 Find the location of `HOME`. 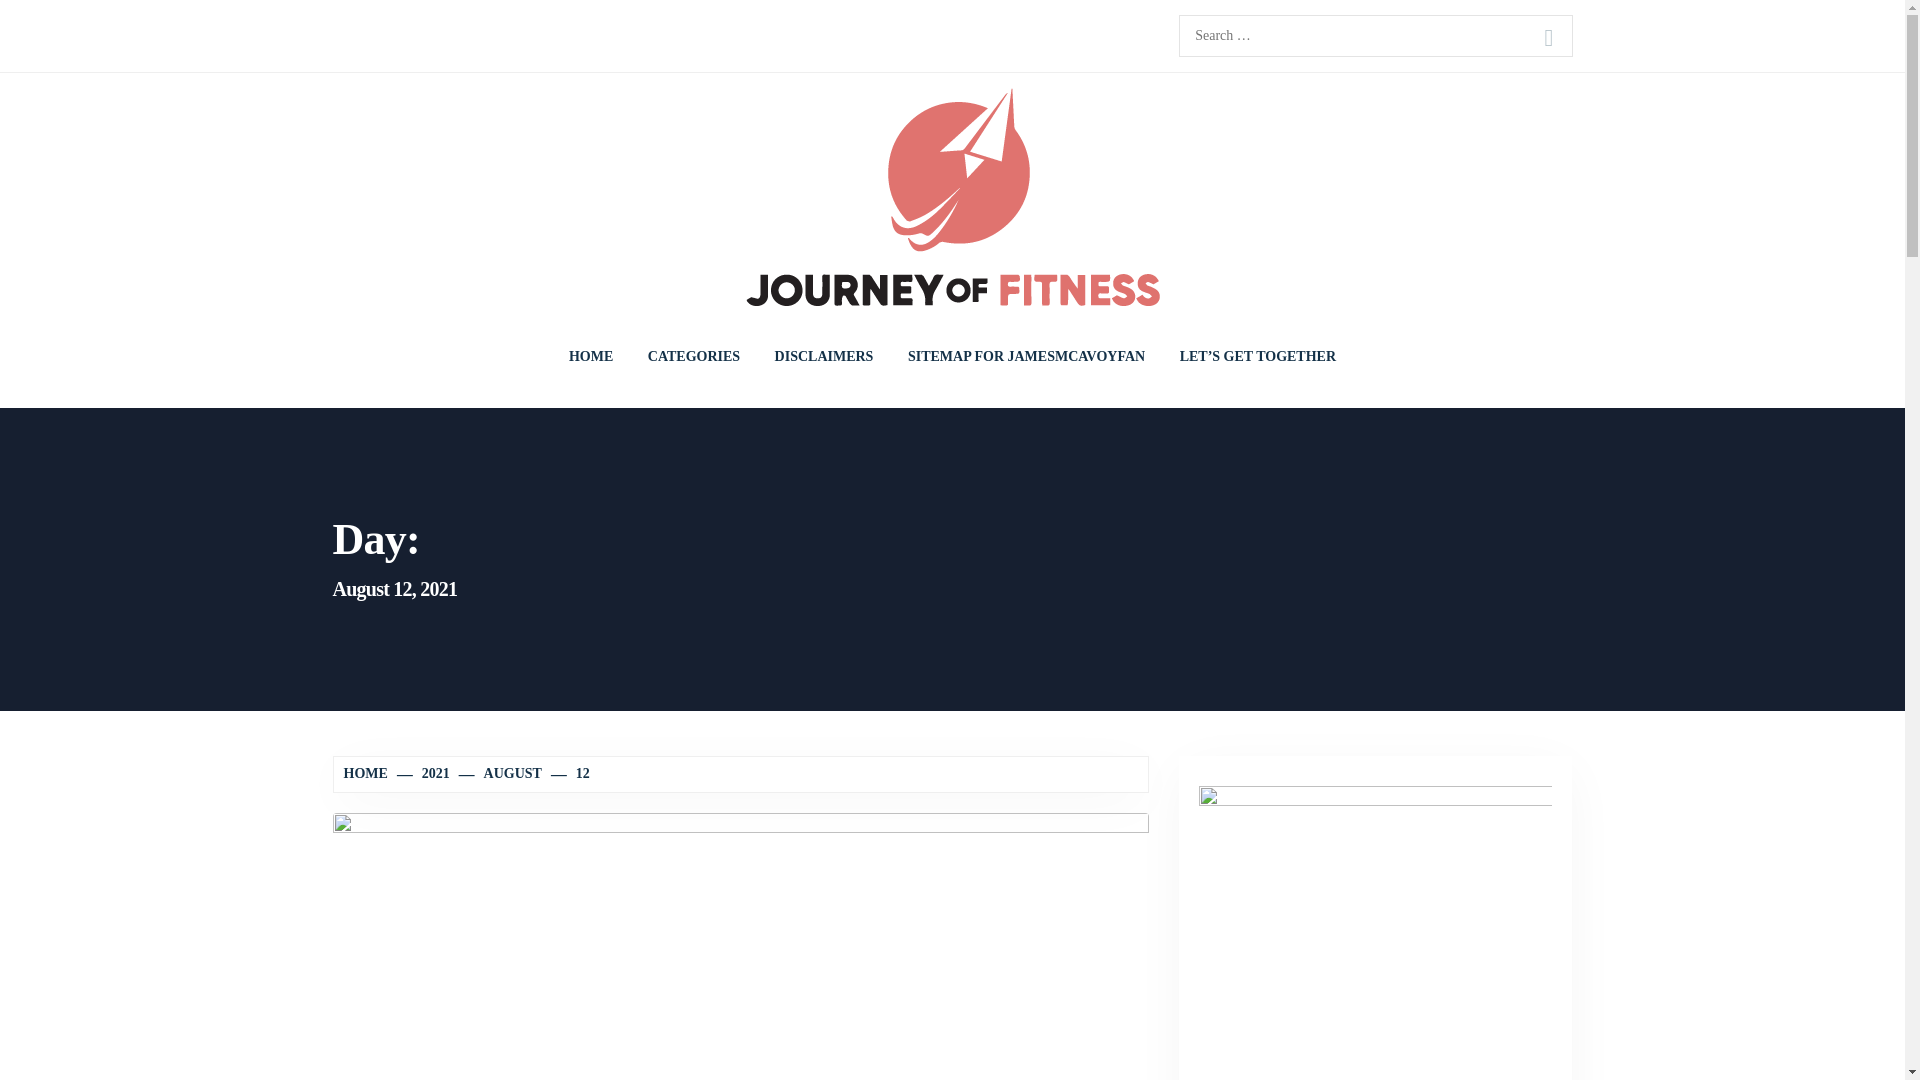

HOME is located at coordinates (368, 772).